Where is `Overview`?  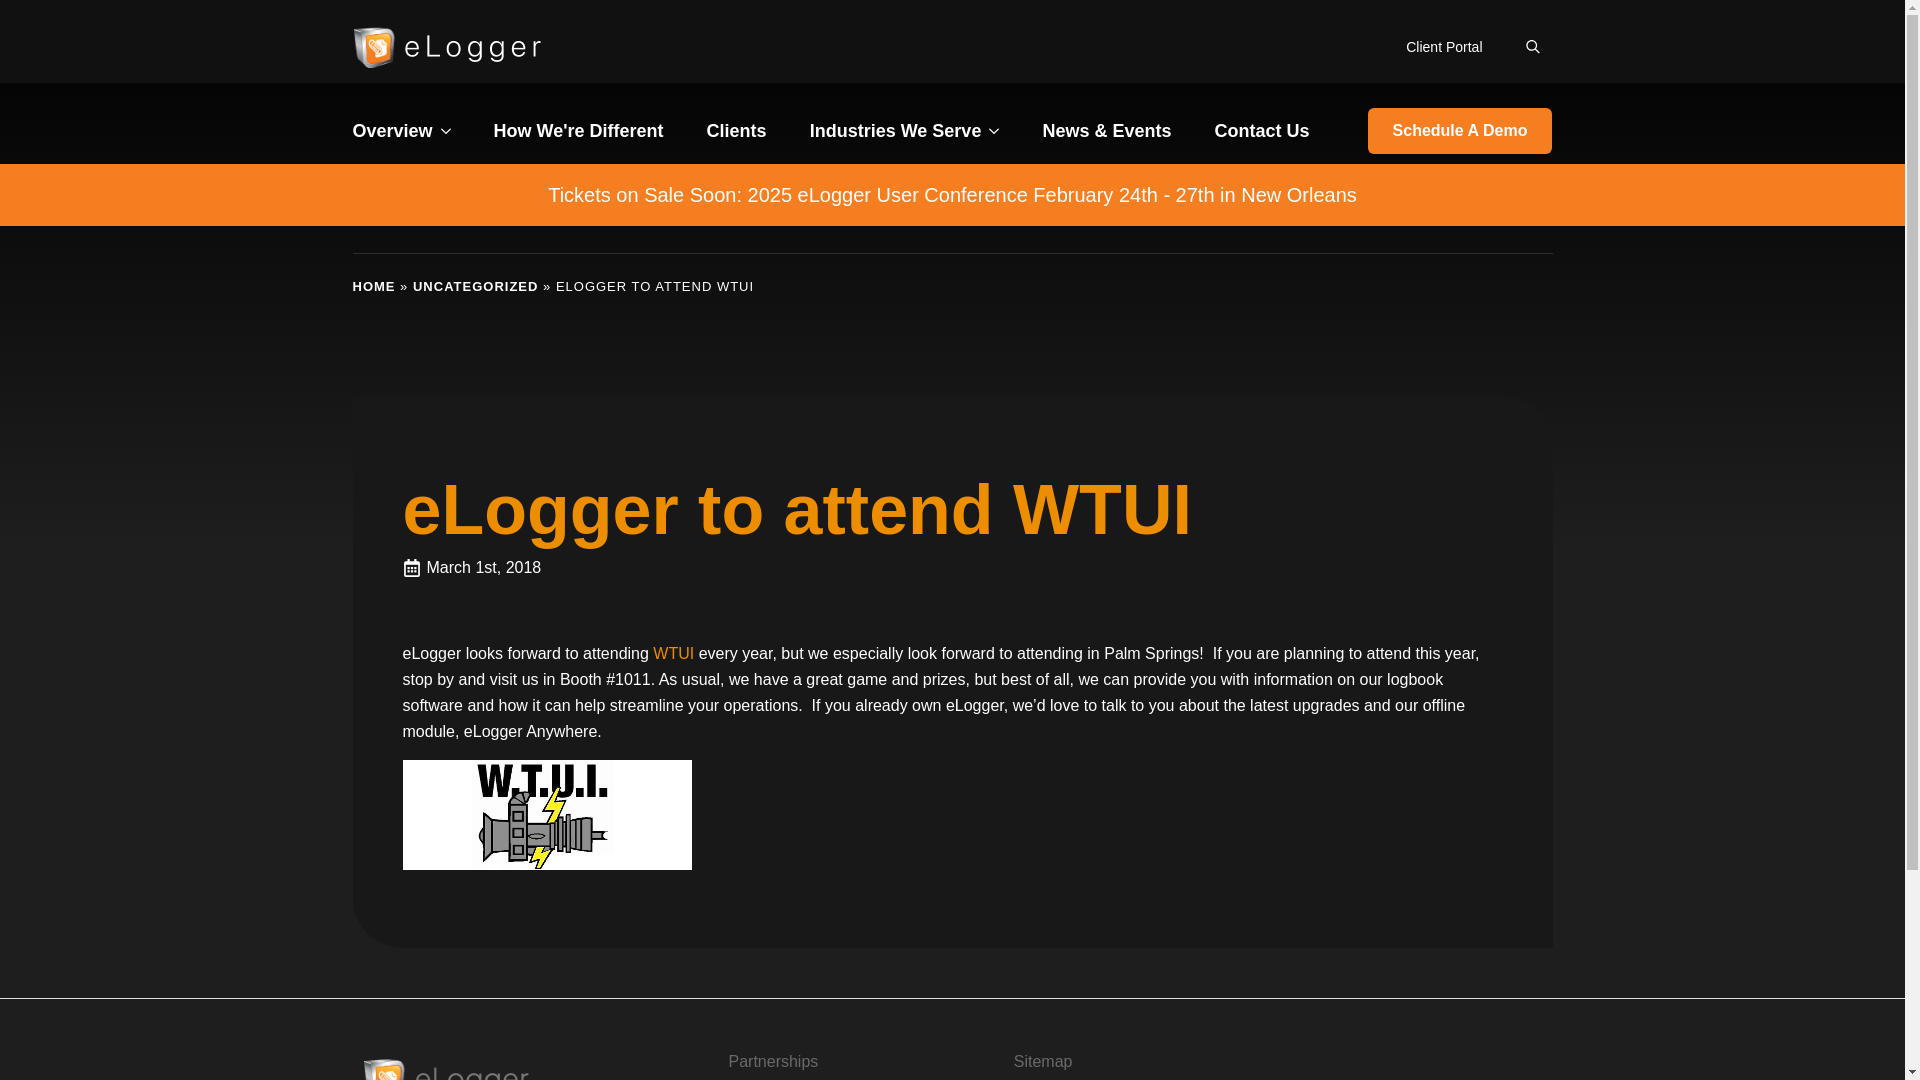 Overview is located at coordinates (392, 131).